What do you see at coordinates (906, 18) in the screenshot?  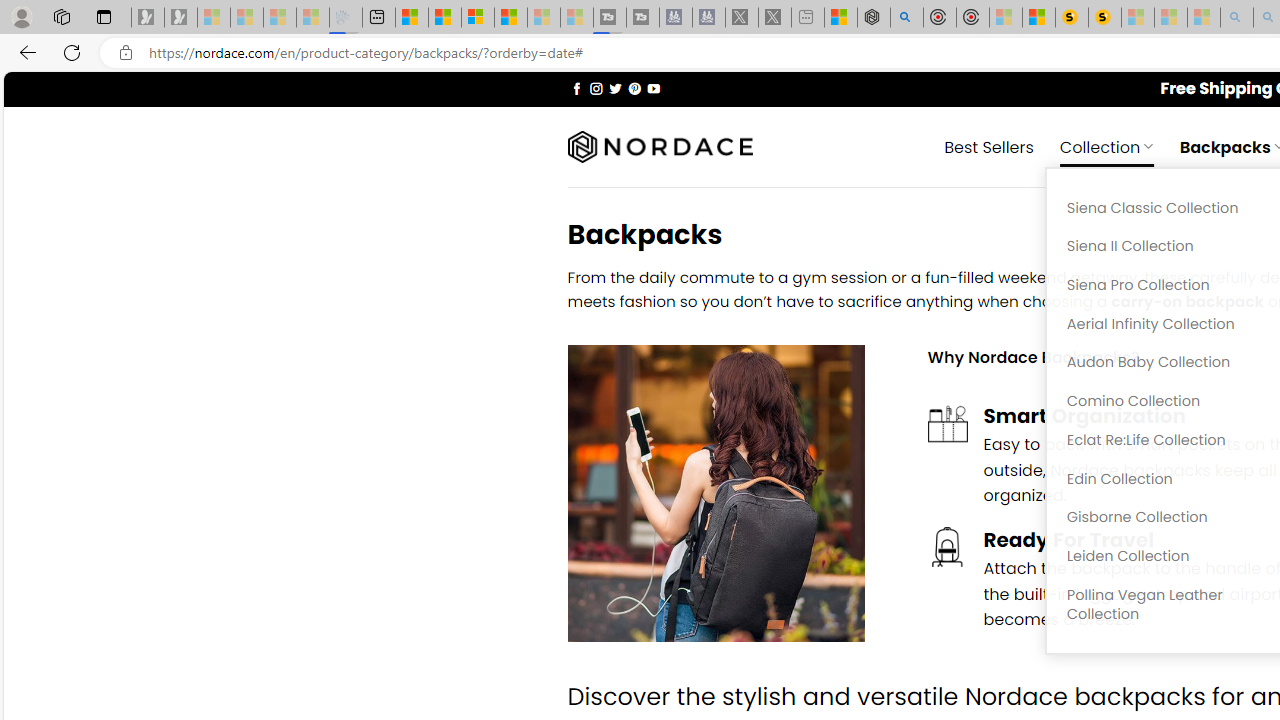 I see `poe - Search` at bounding box center [906, 18].